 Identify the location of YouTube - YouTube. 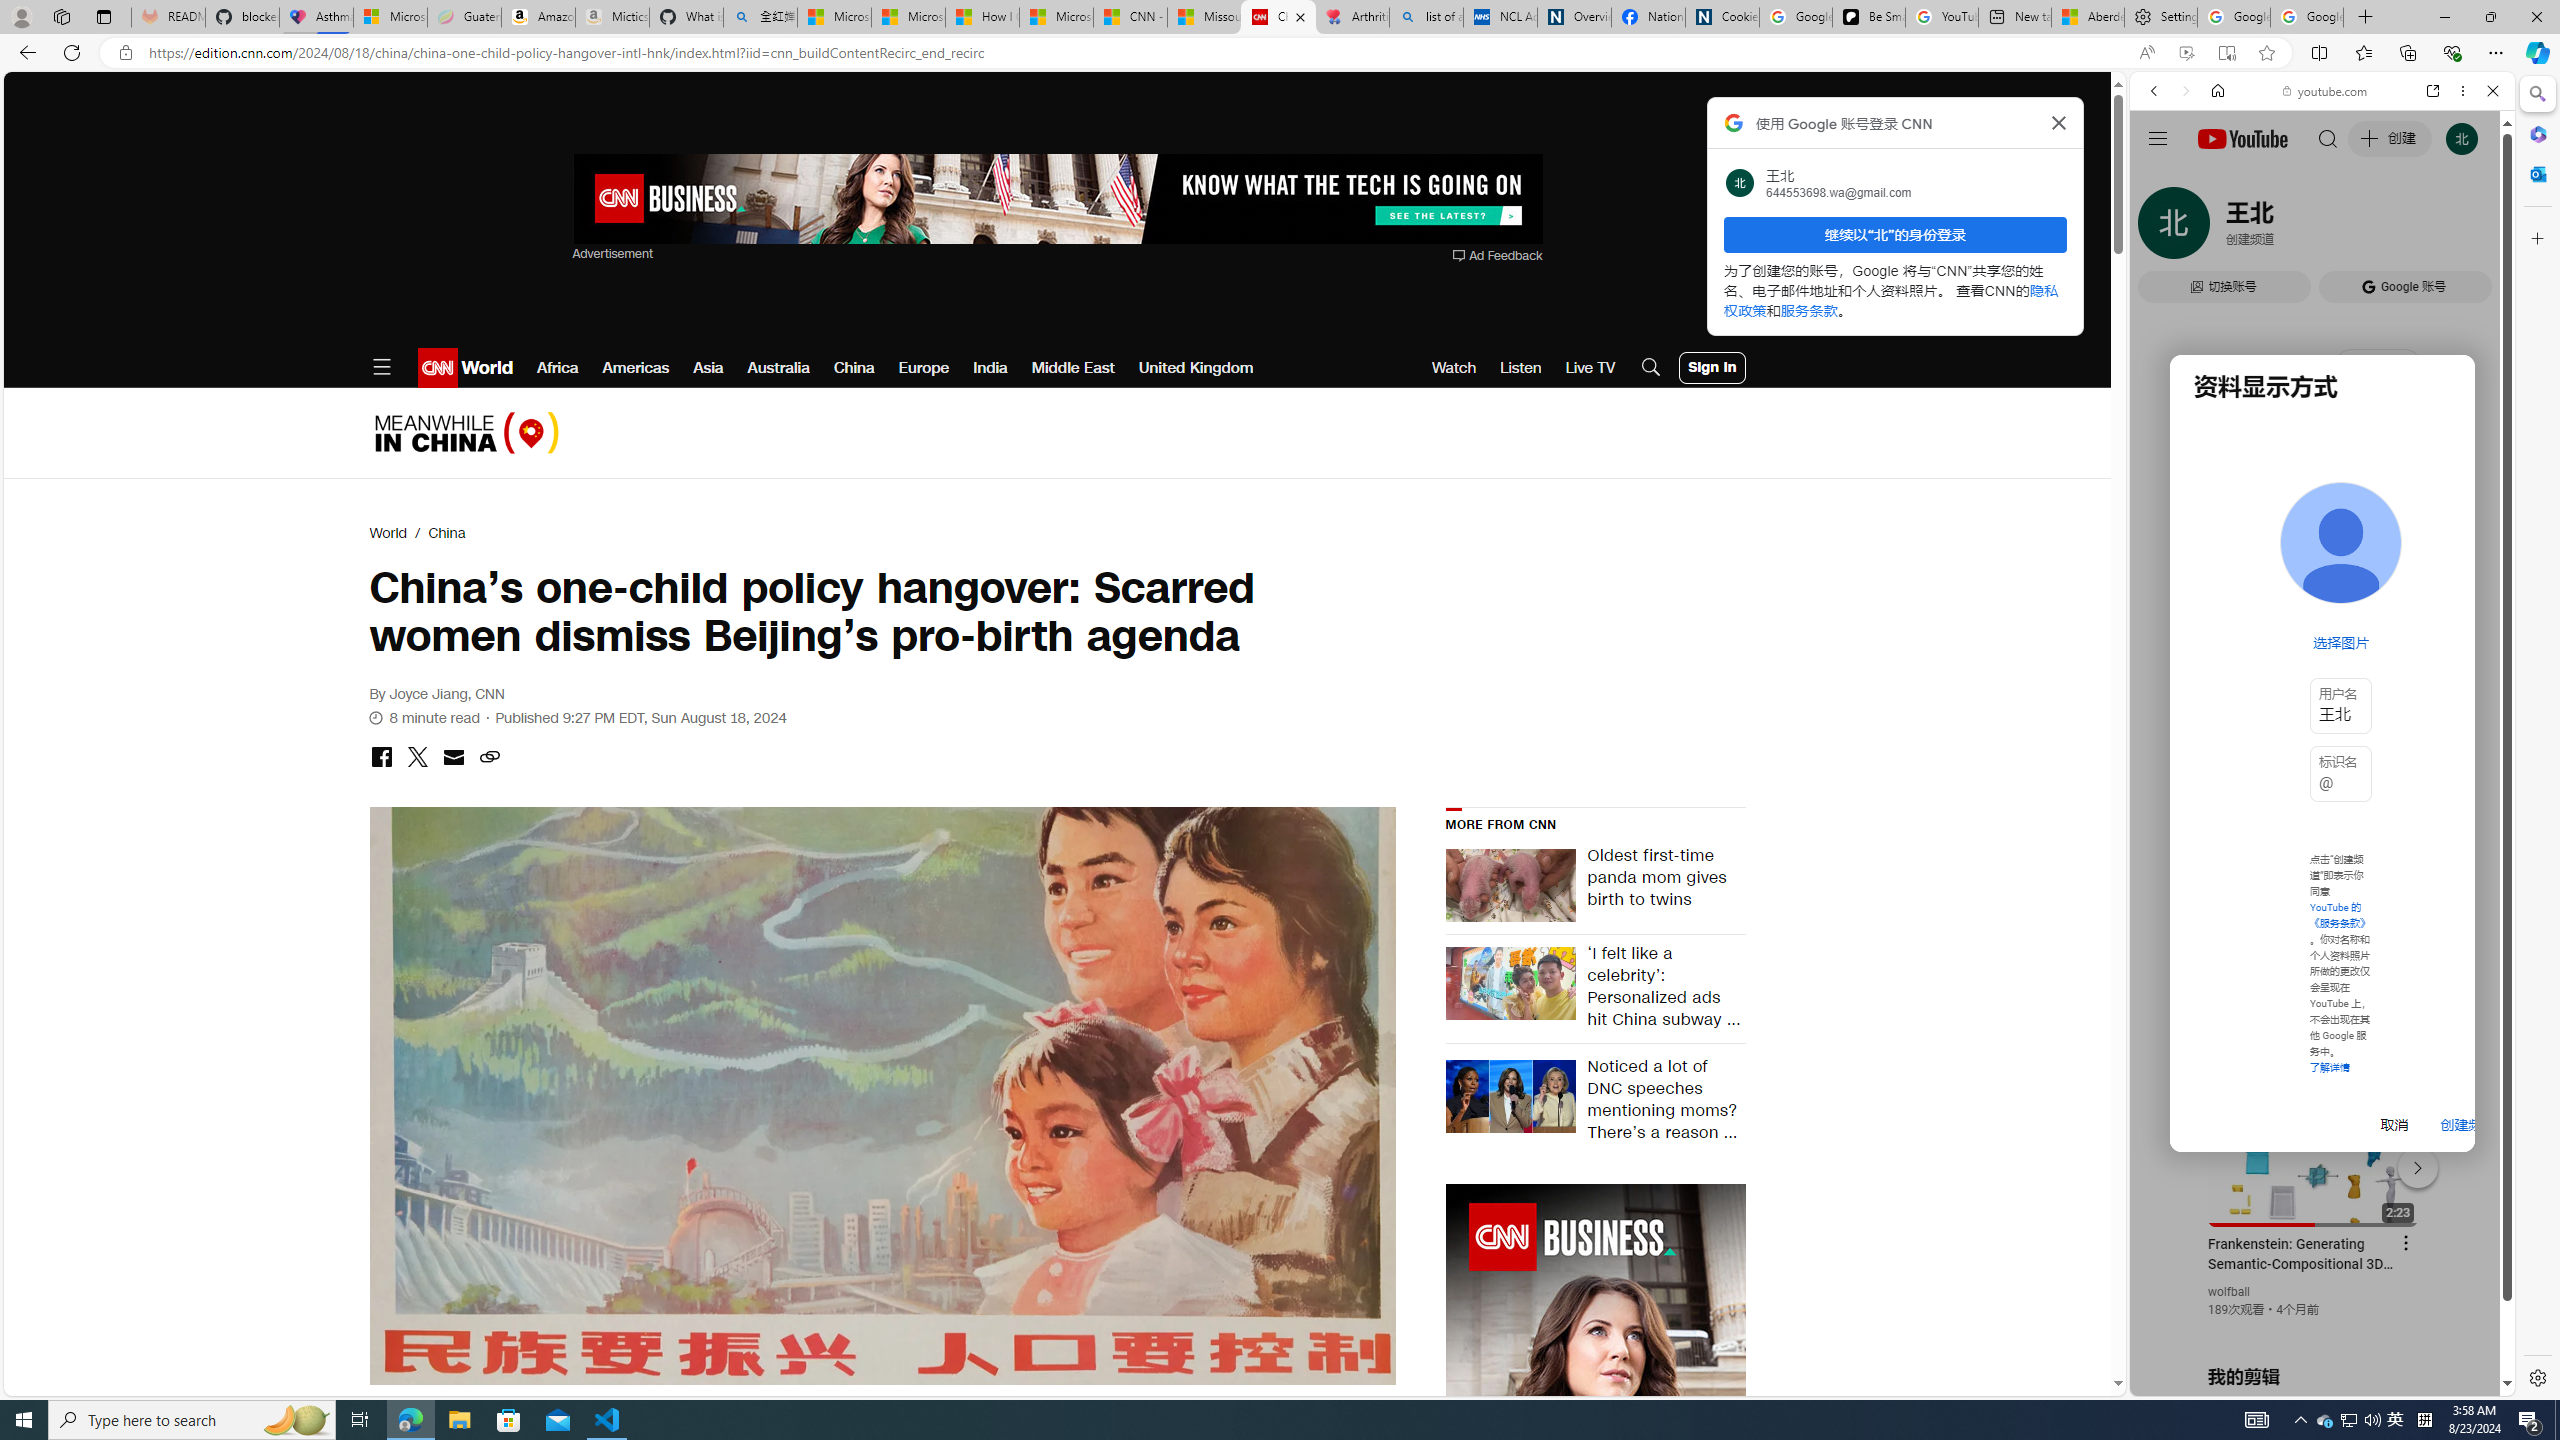
(2314, 986).